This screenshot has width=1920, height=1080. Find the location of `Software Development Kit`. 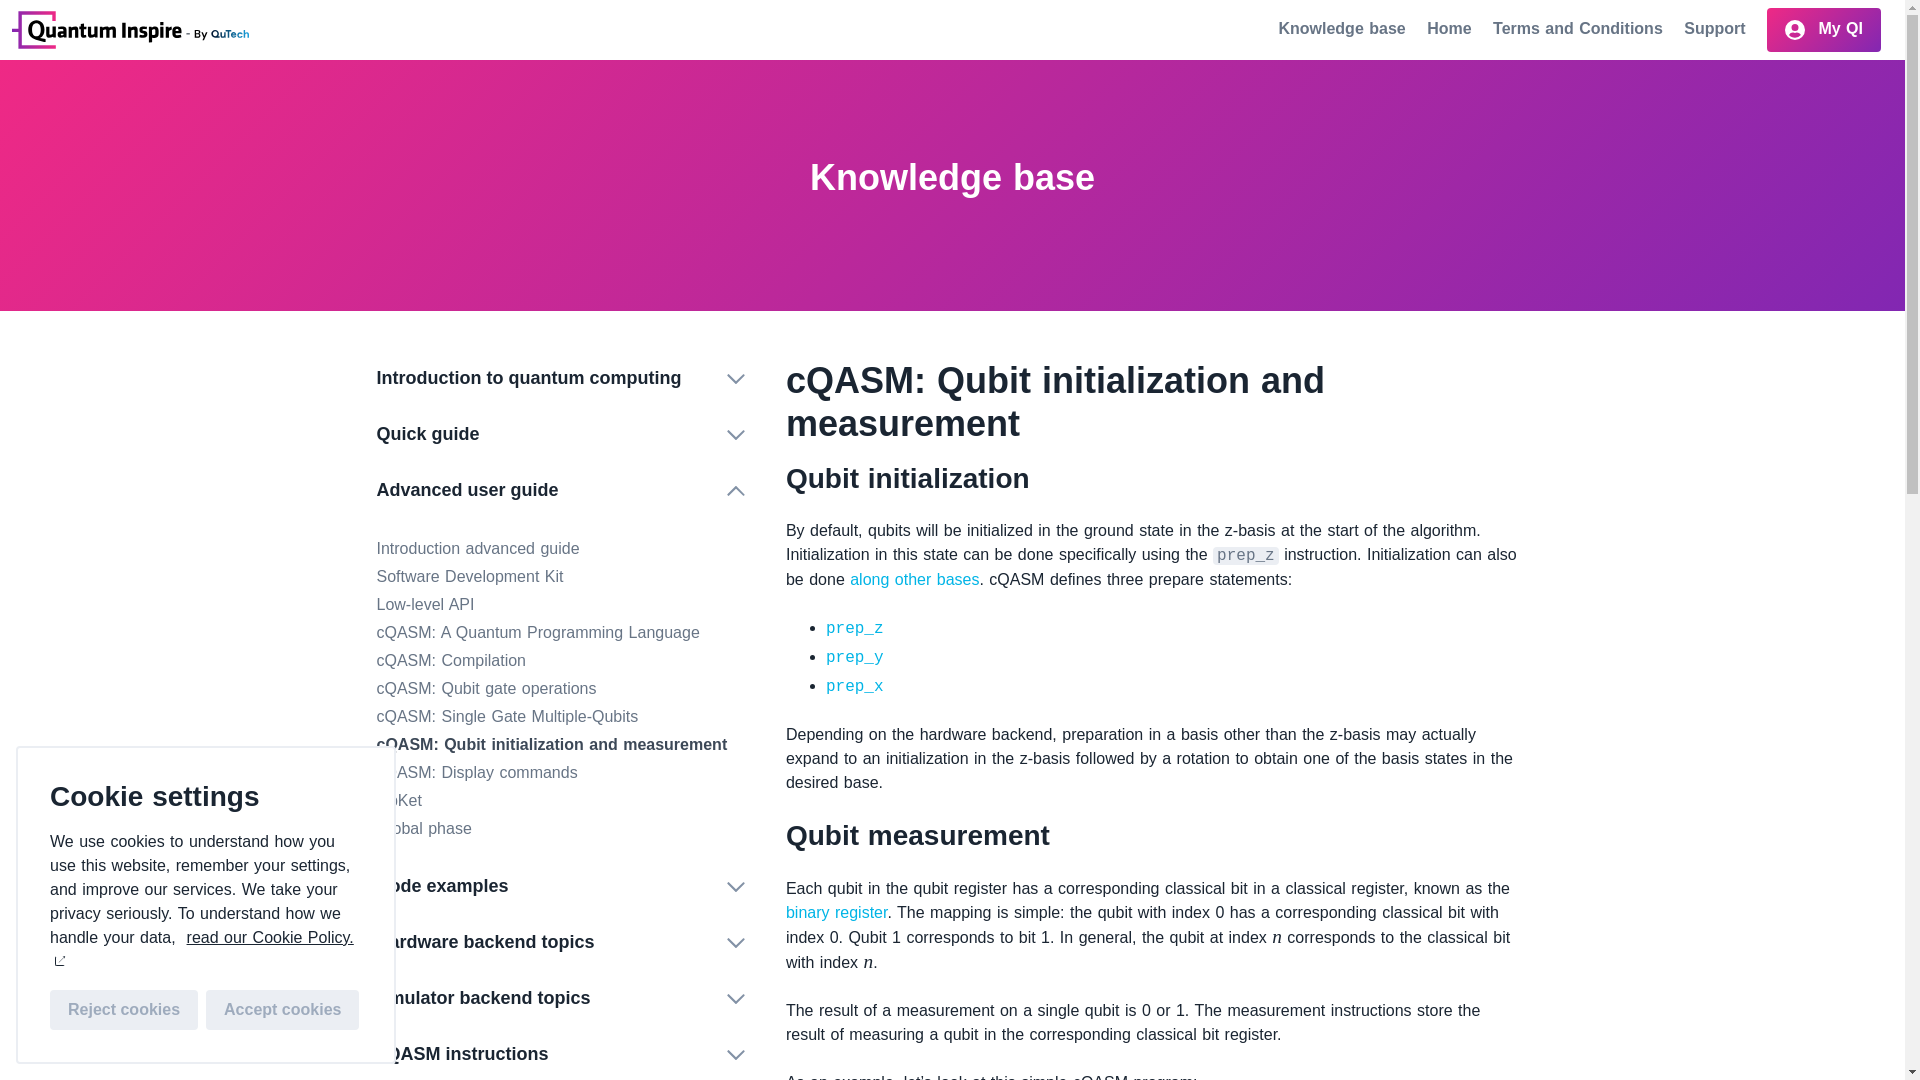

Software Development Kit is located at coordinates (469, 576).